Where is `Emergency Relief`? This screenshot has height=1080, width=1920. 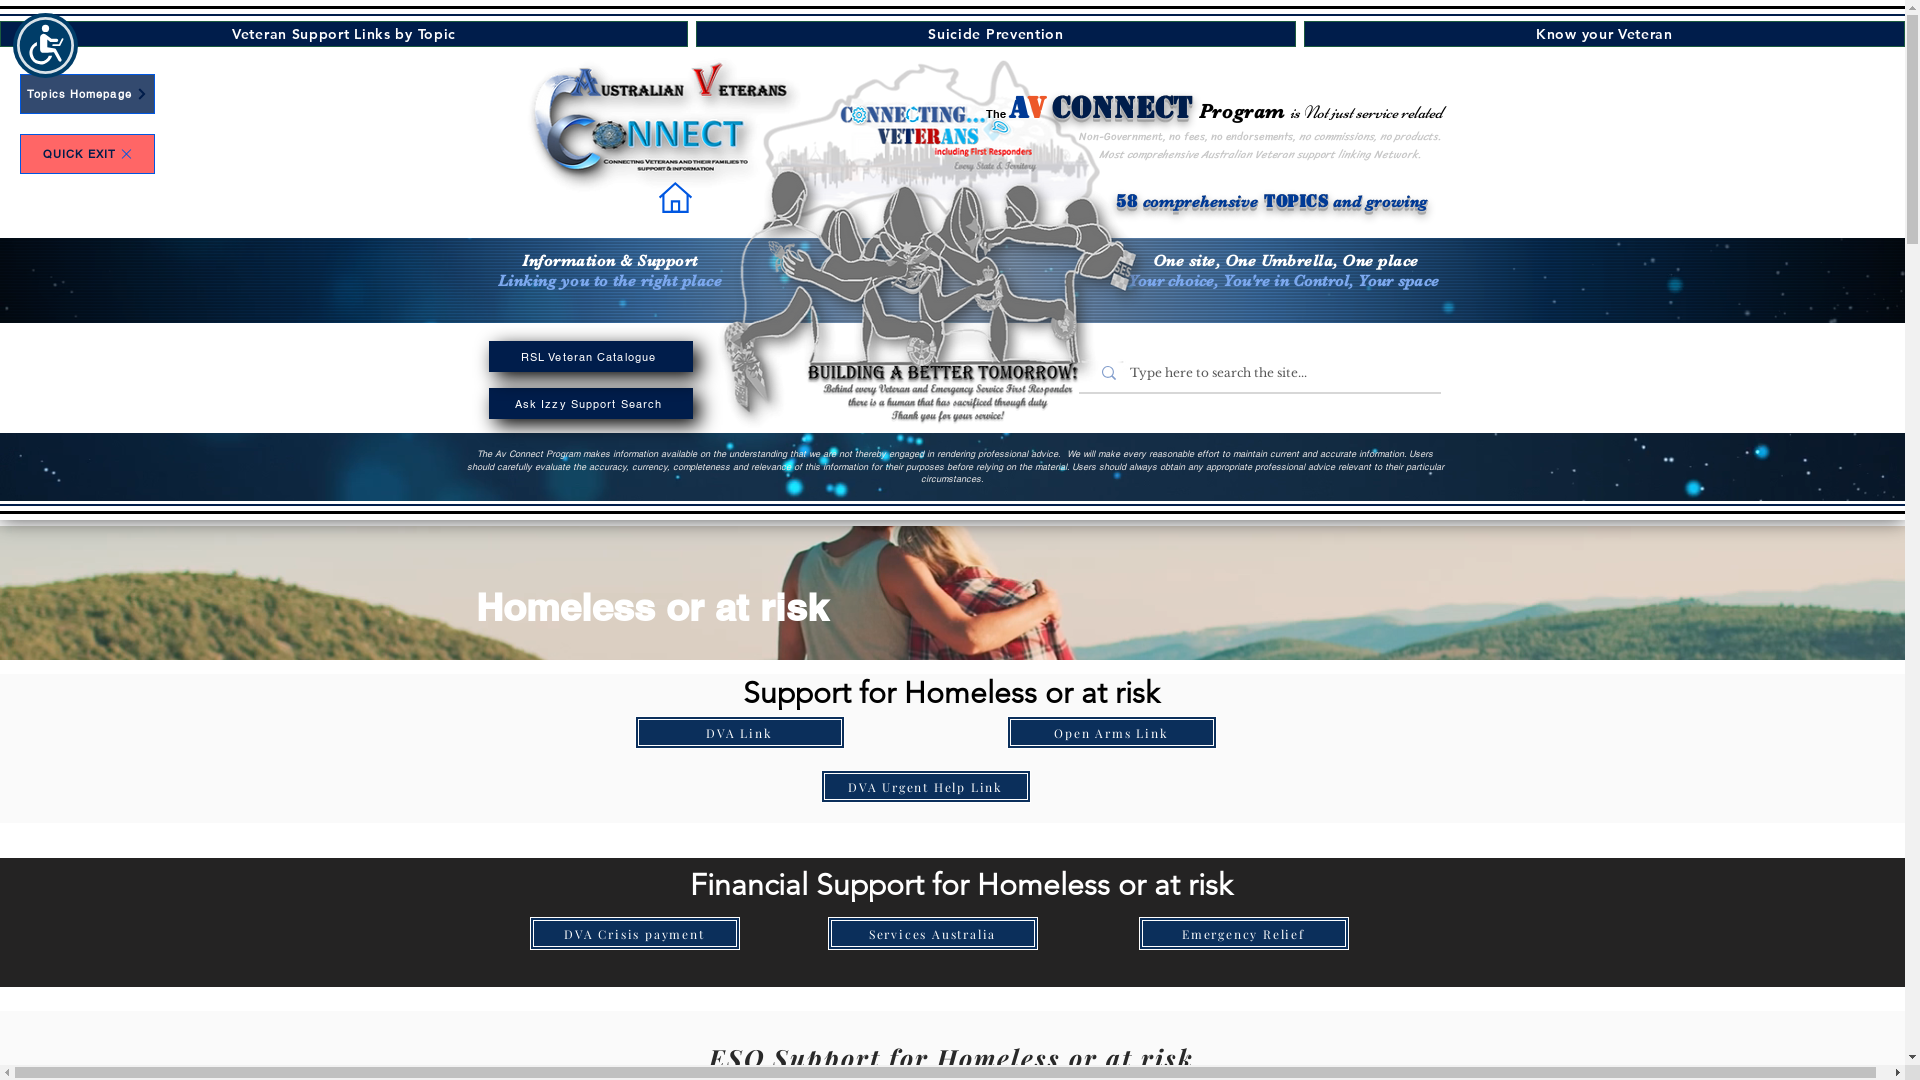 Emergency Relief is located at coordinates (1243, 934).